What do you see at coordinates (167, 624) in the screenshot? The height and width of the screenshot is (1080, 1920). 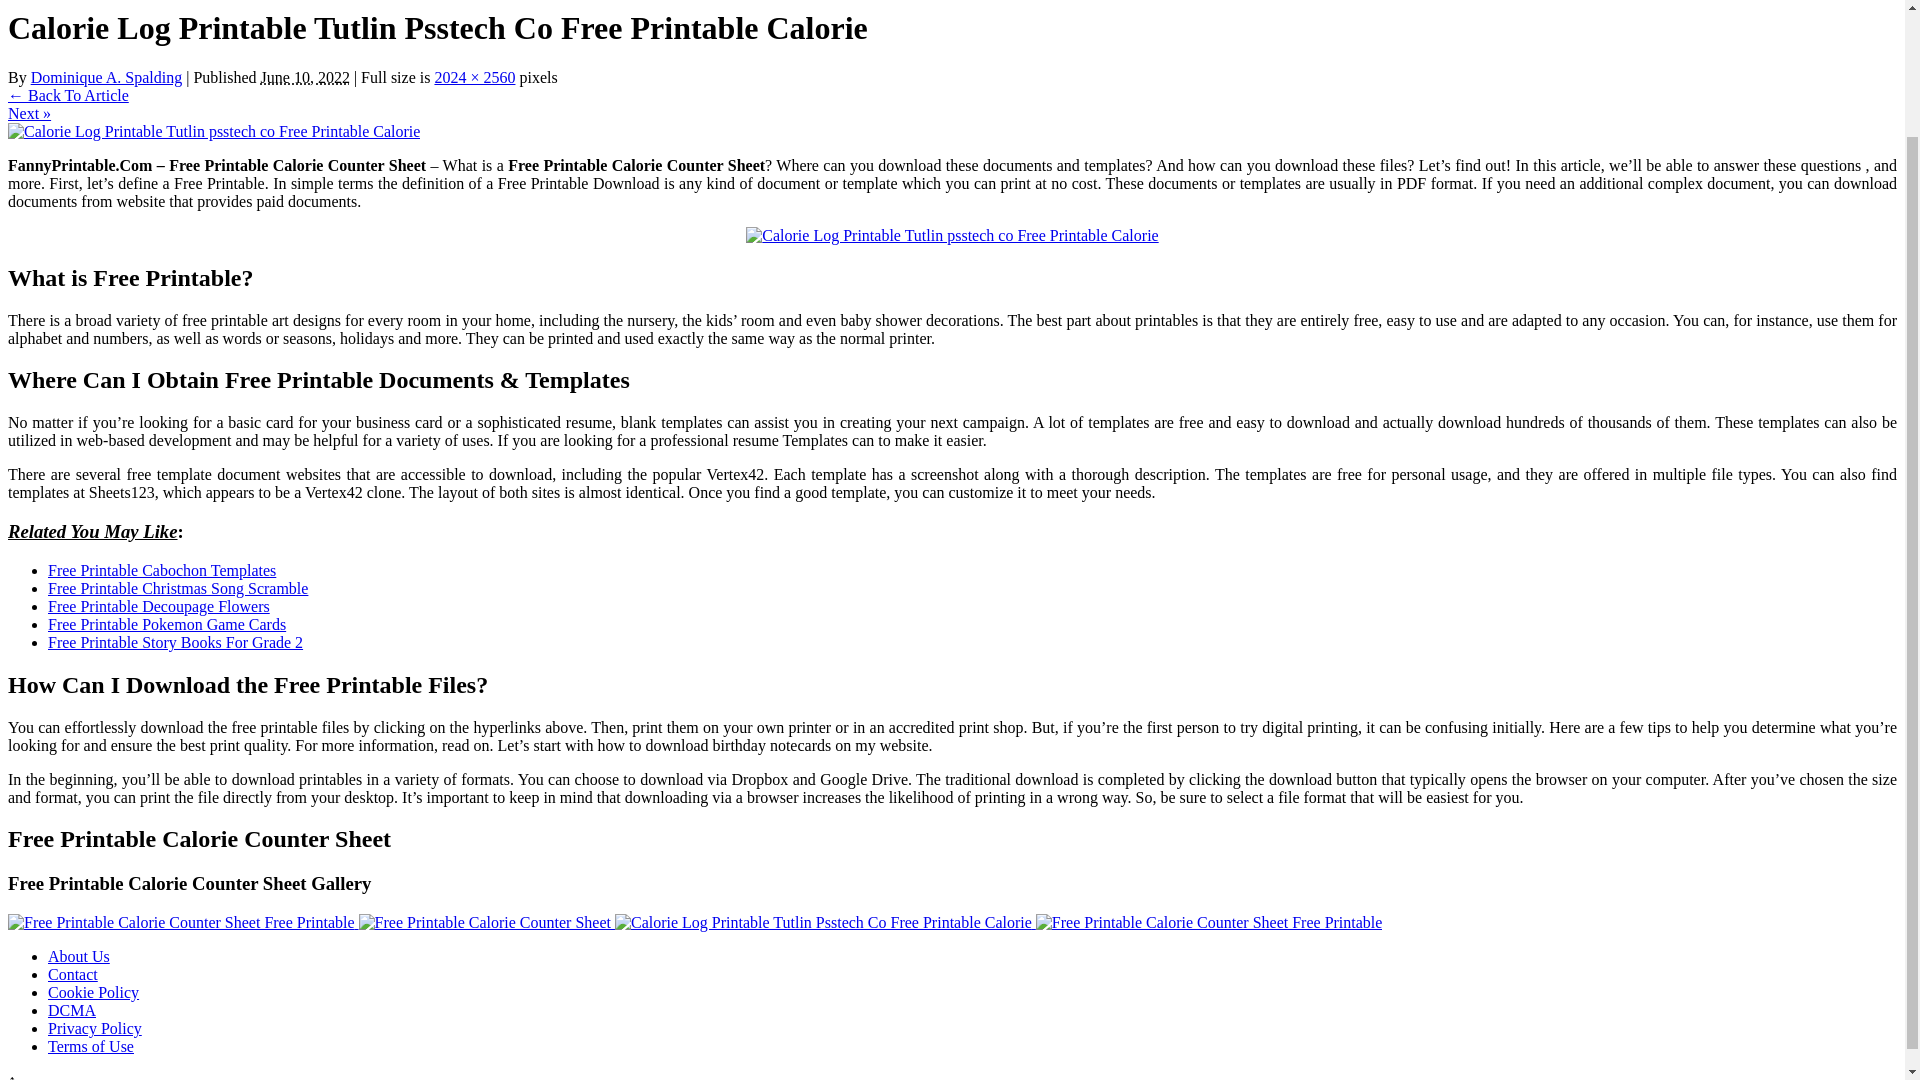 I see `Free Printable Pokemon Game Cards` at bounding box center [167, 624].